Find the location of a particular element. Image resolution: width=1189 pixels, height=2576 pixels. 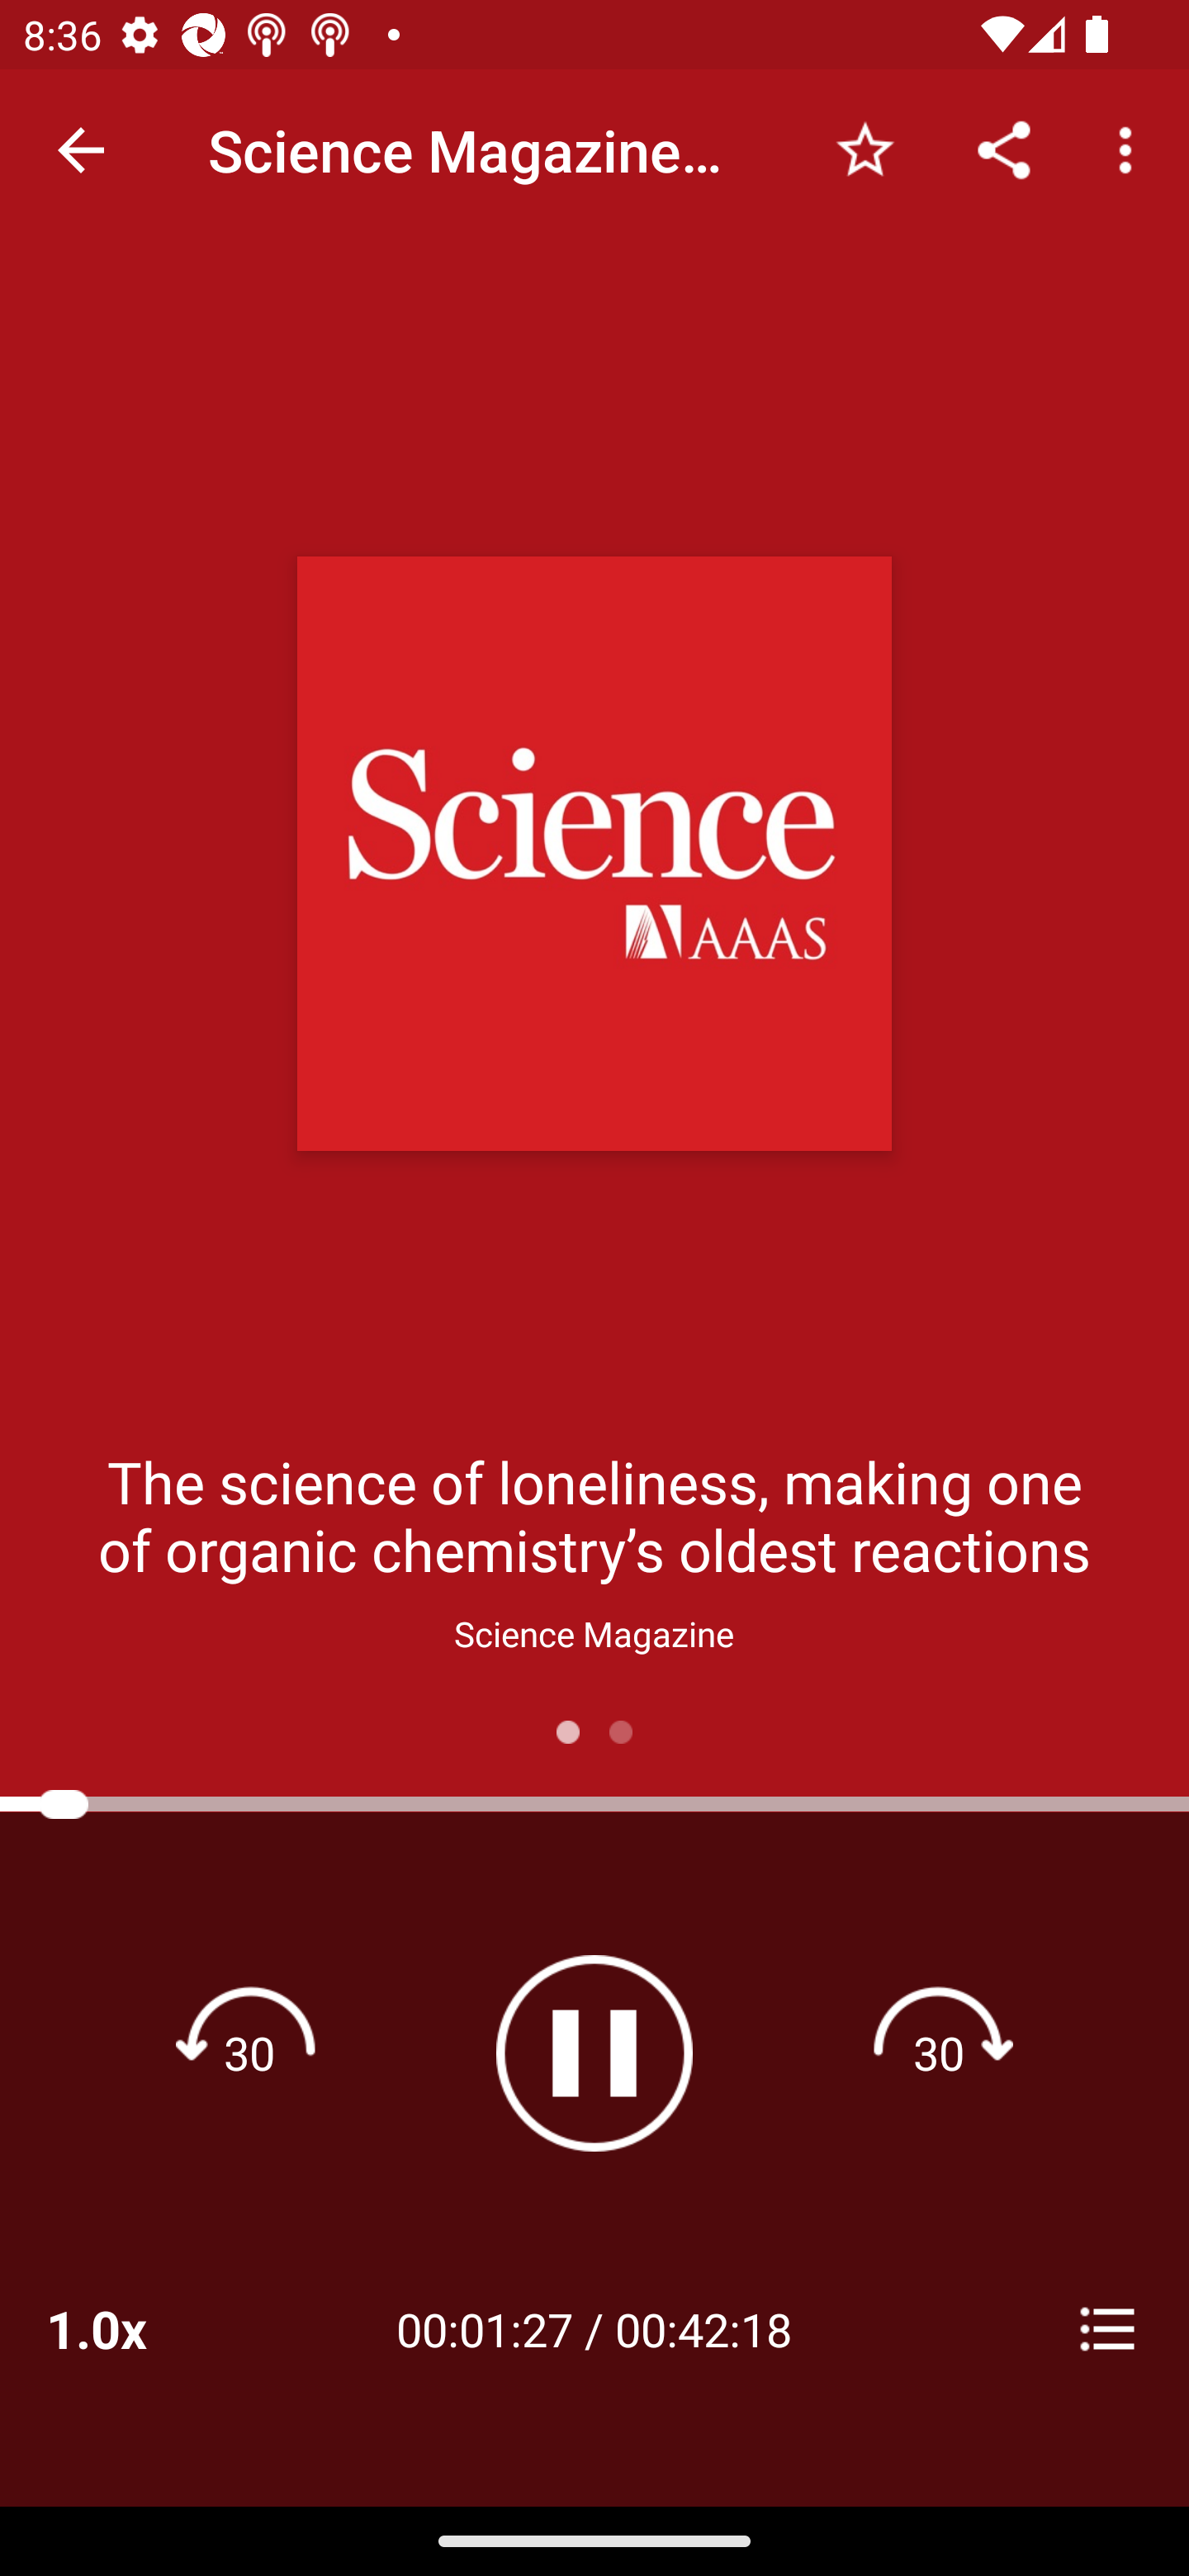

Science Magazine is located at coordinates (594, 1633).